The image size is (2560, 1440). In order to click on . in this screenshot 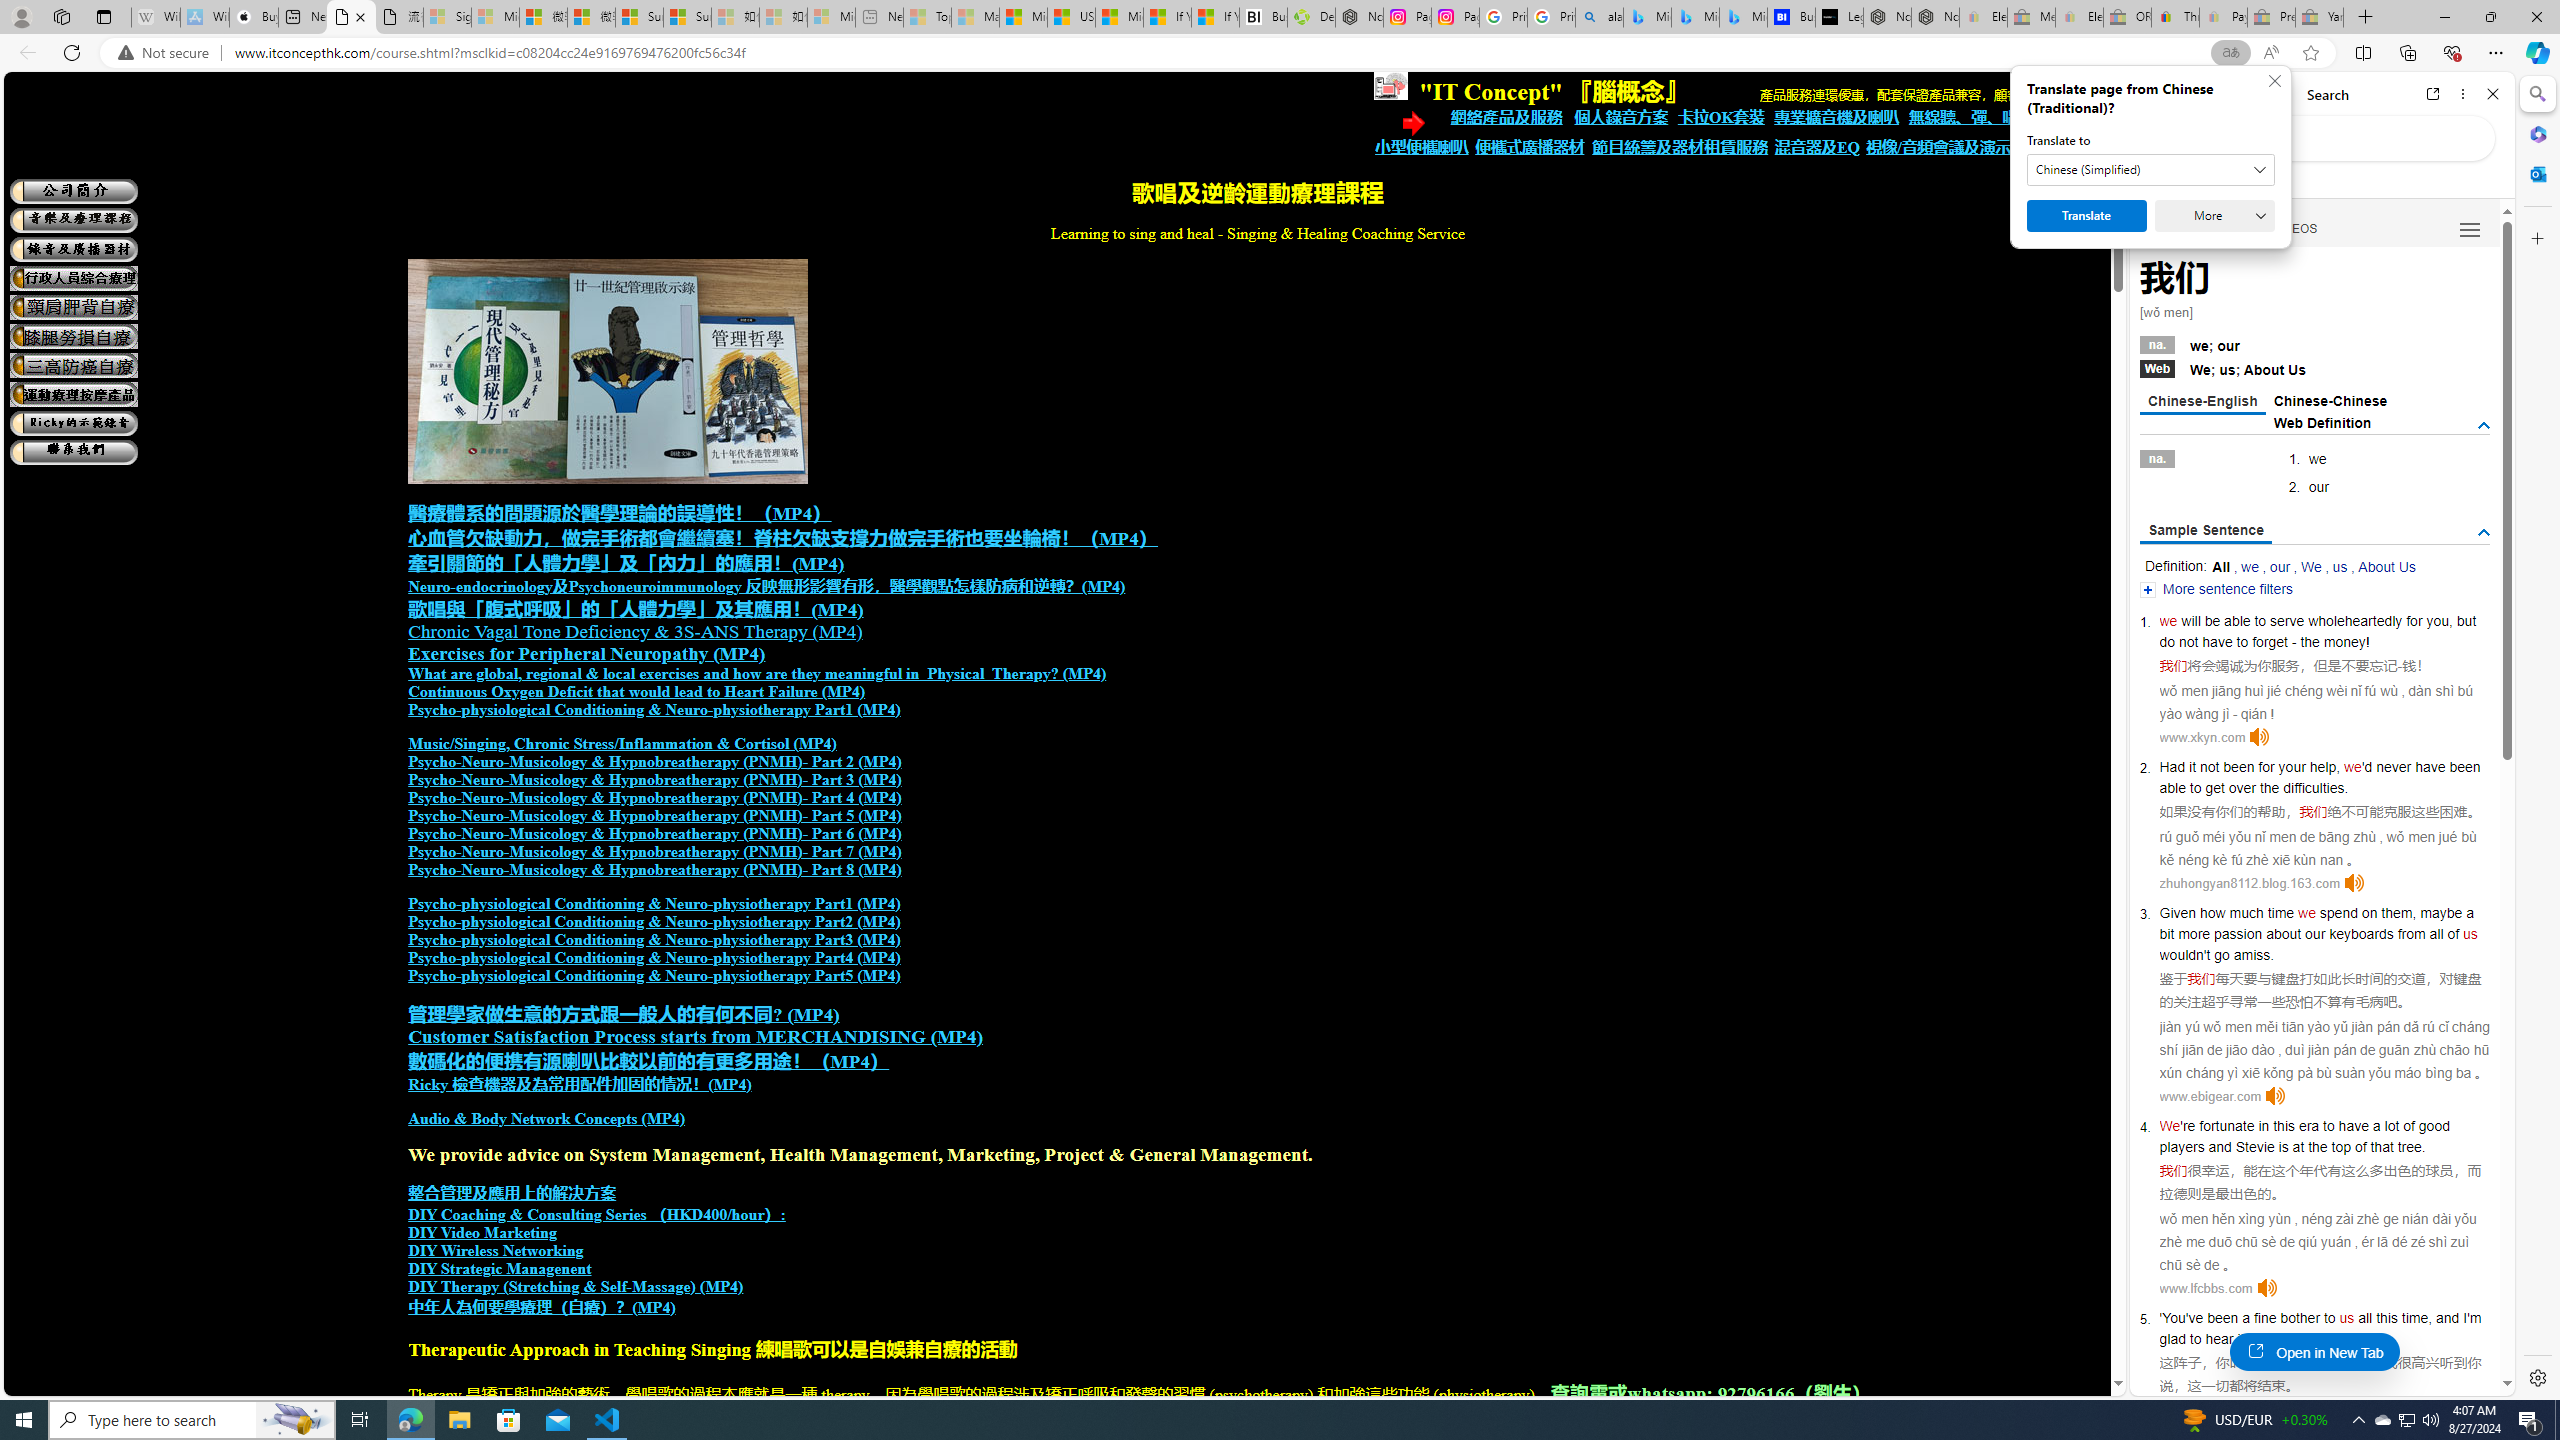, I will do `click(2340, 1338)`.